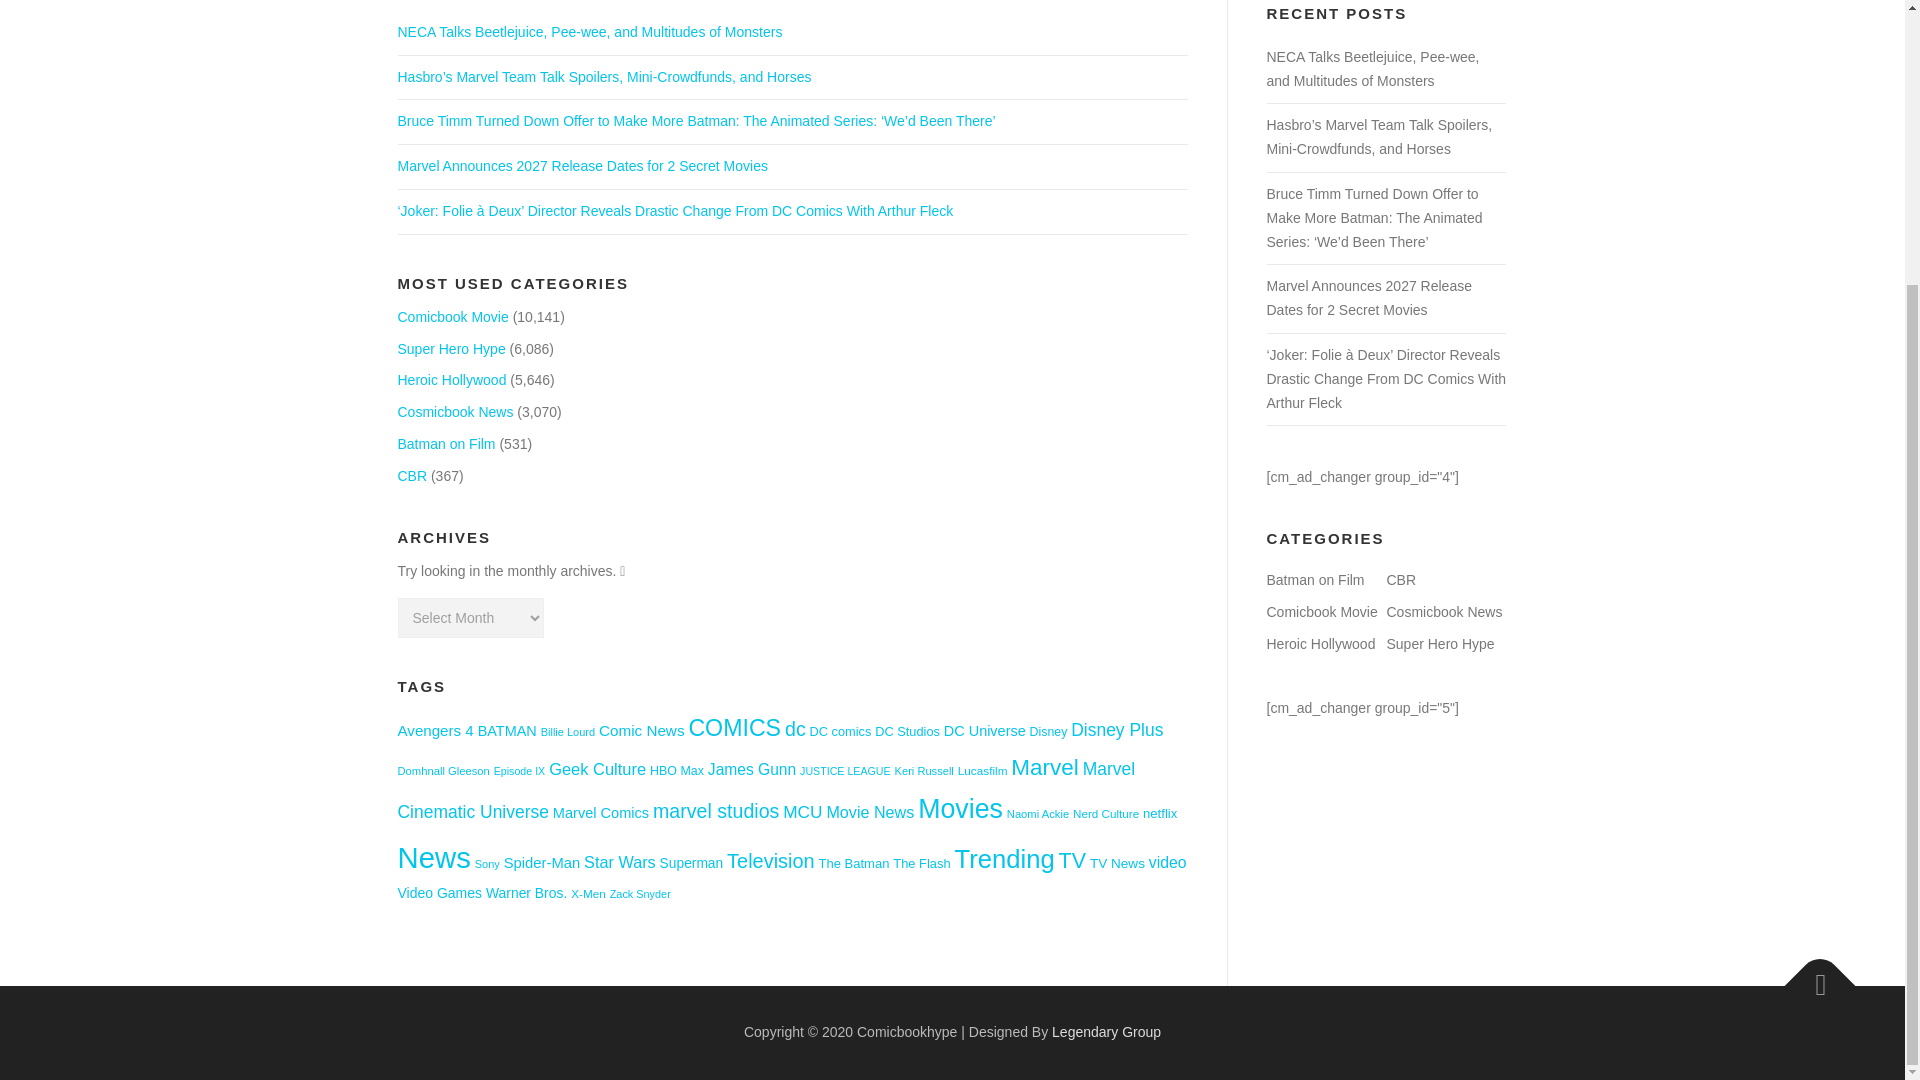  Describe the element at coordinates (597, 768) in the screenshot. I see `Geek Culture` at that location.